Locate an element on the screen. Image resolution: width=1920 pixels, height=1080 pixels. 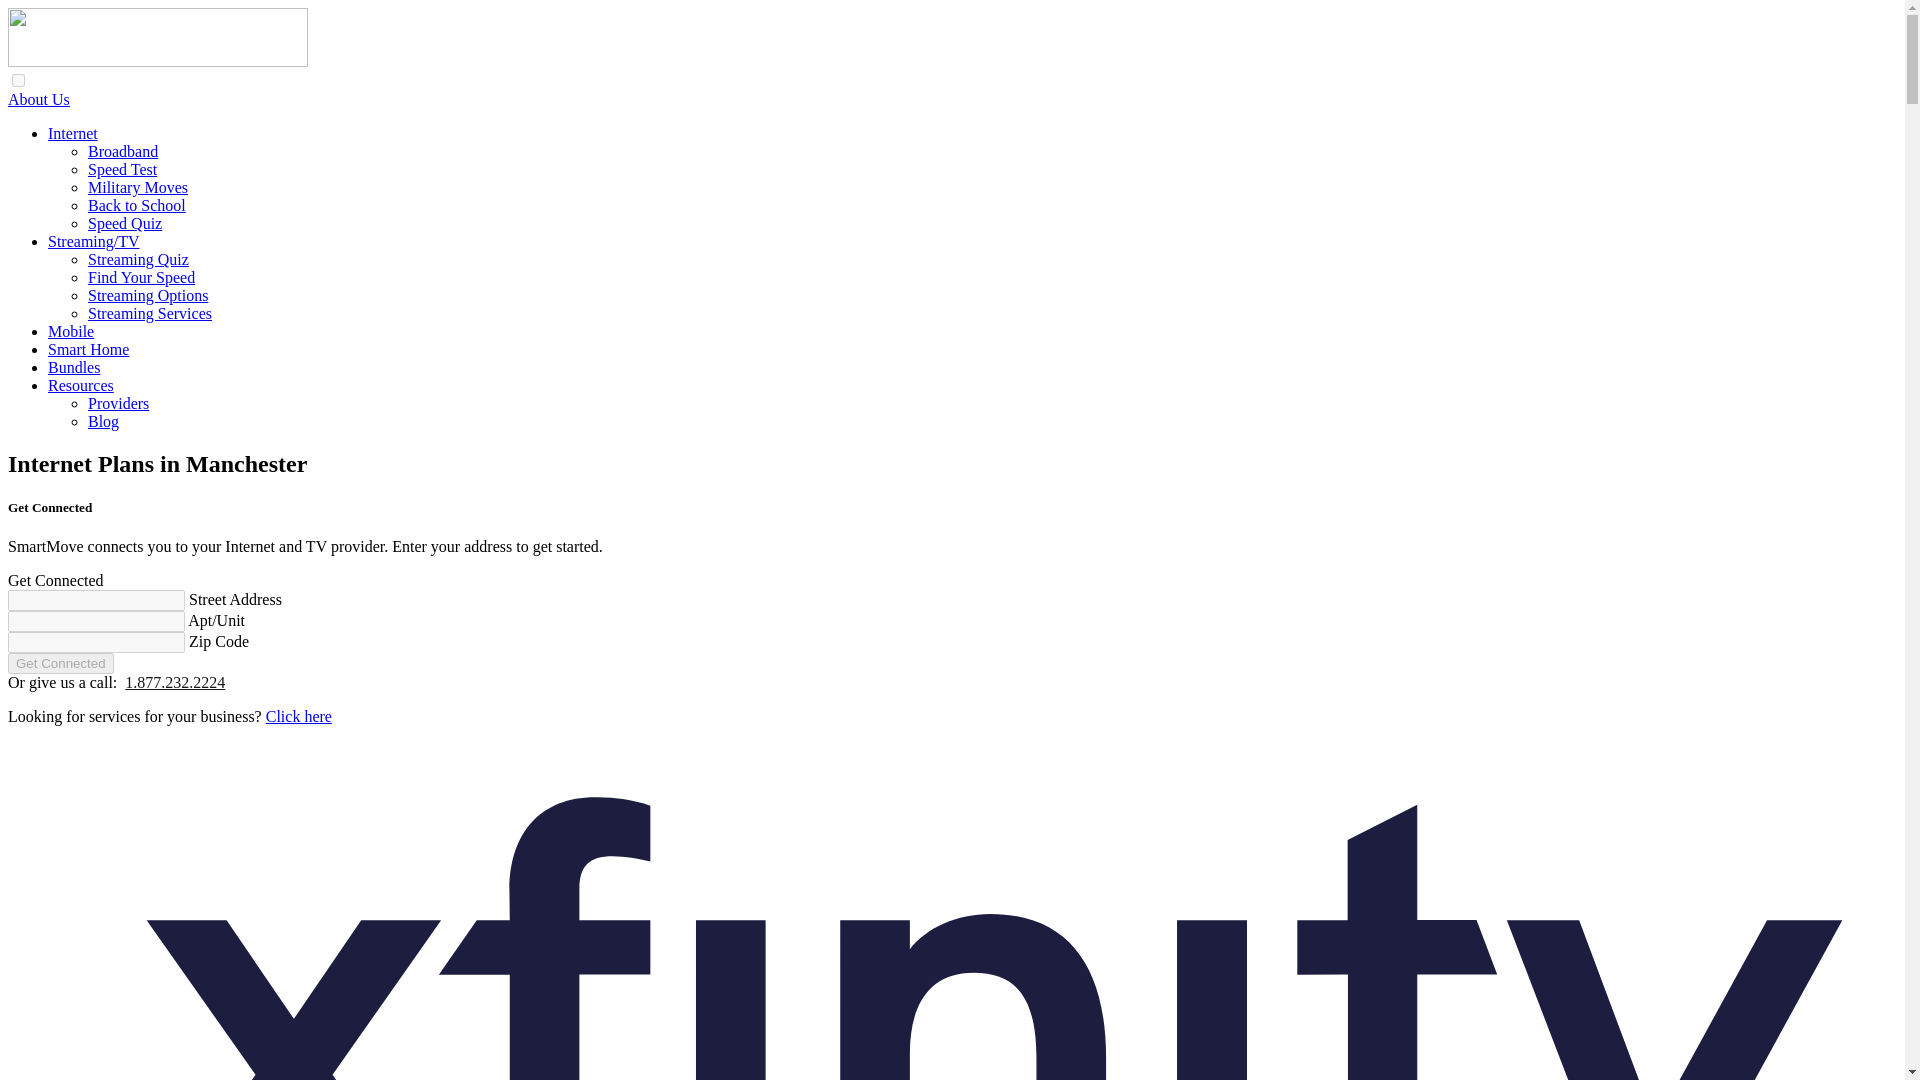
Bundles is located at coordinates (74, 366).